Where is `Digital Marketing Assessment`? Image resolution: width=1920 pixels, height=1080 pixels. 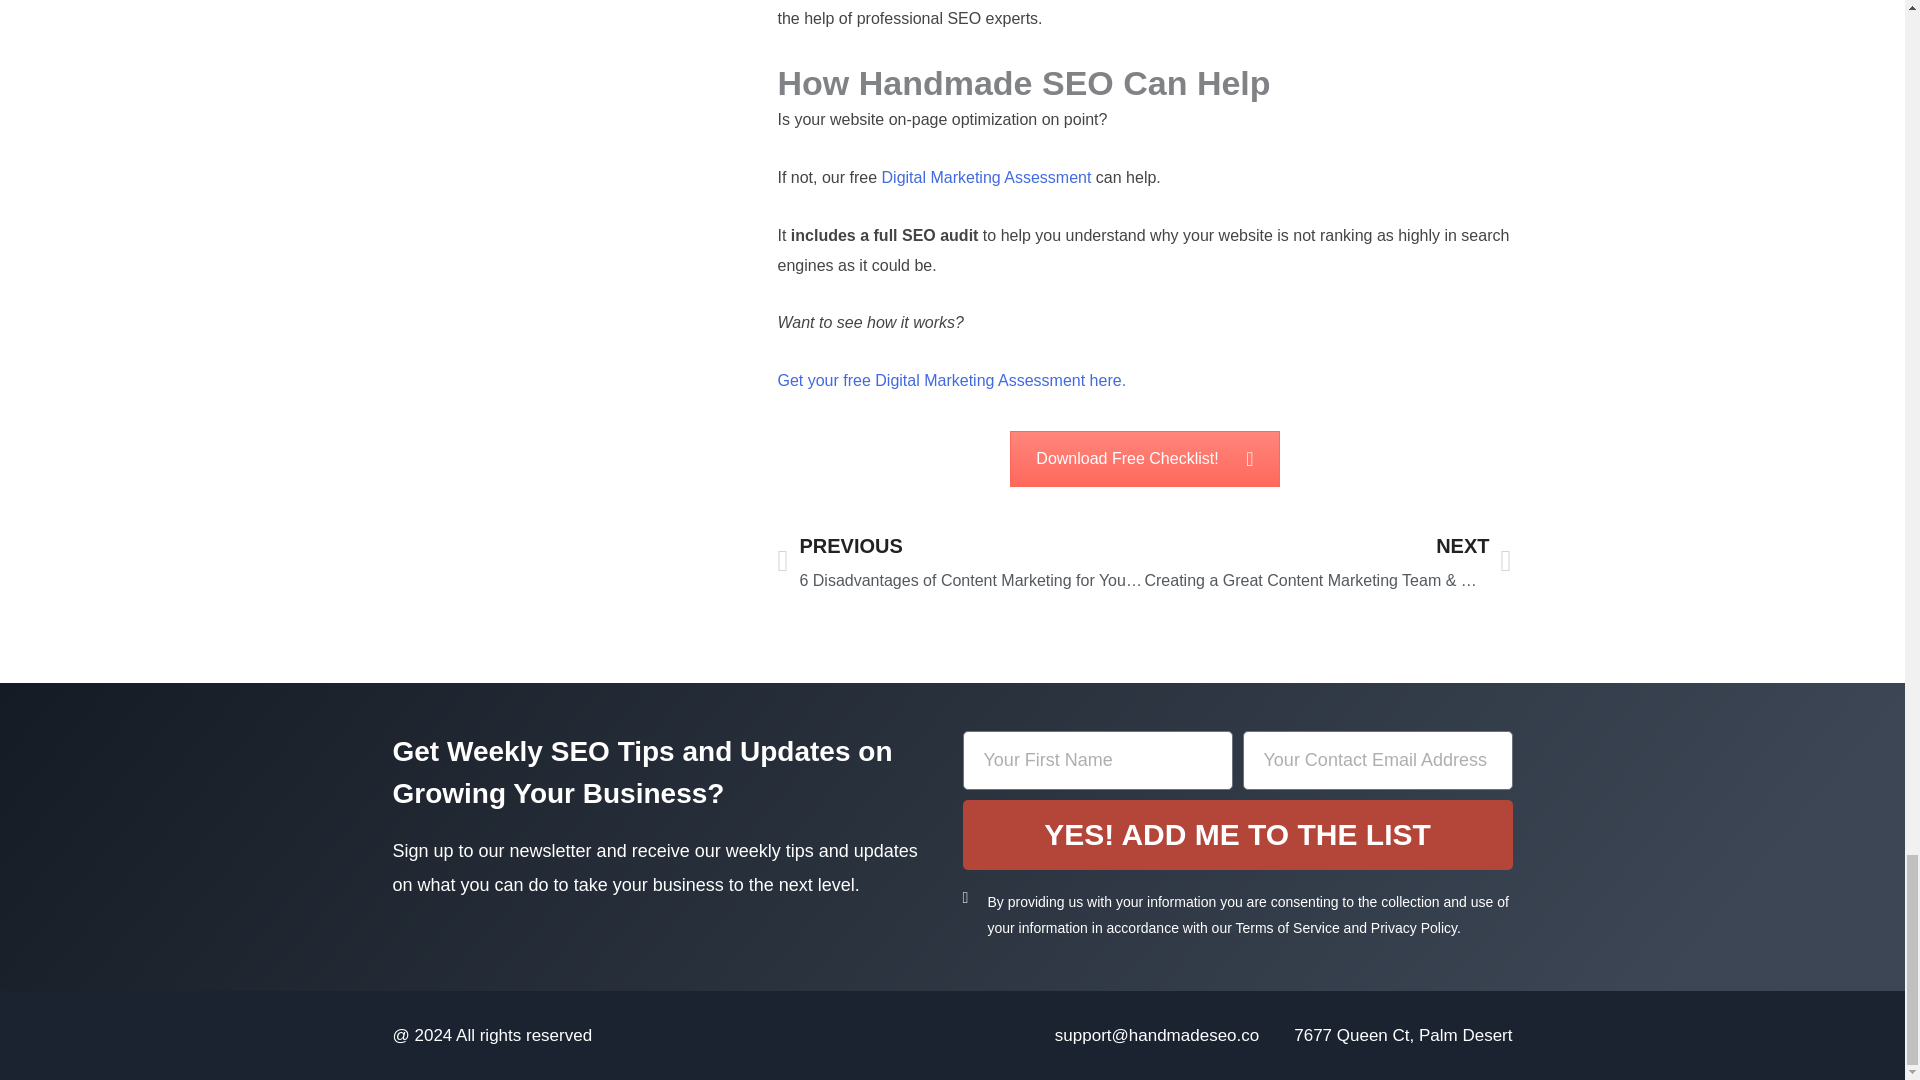 Digital Marketing Assessment is located at coordinates (988, 176).